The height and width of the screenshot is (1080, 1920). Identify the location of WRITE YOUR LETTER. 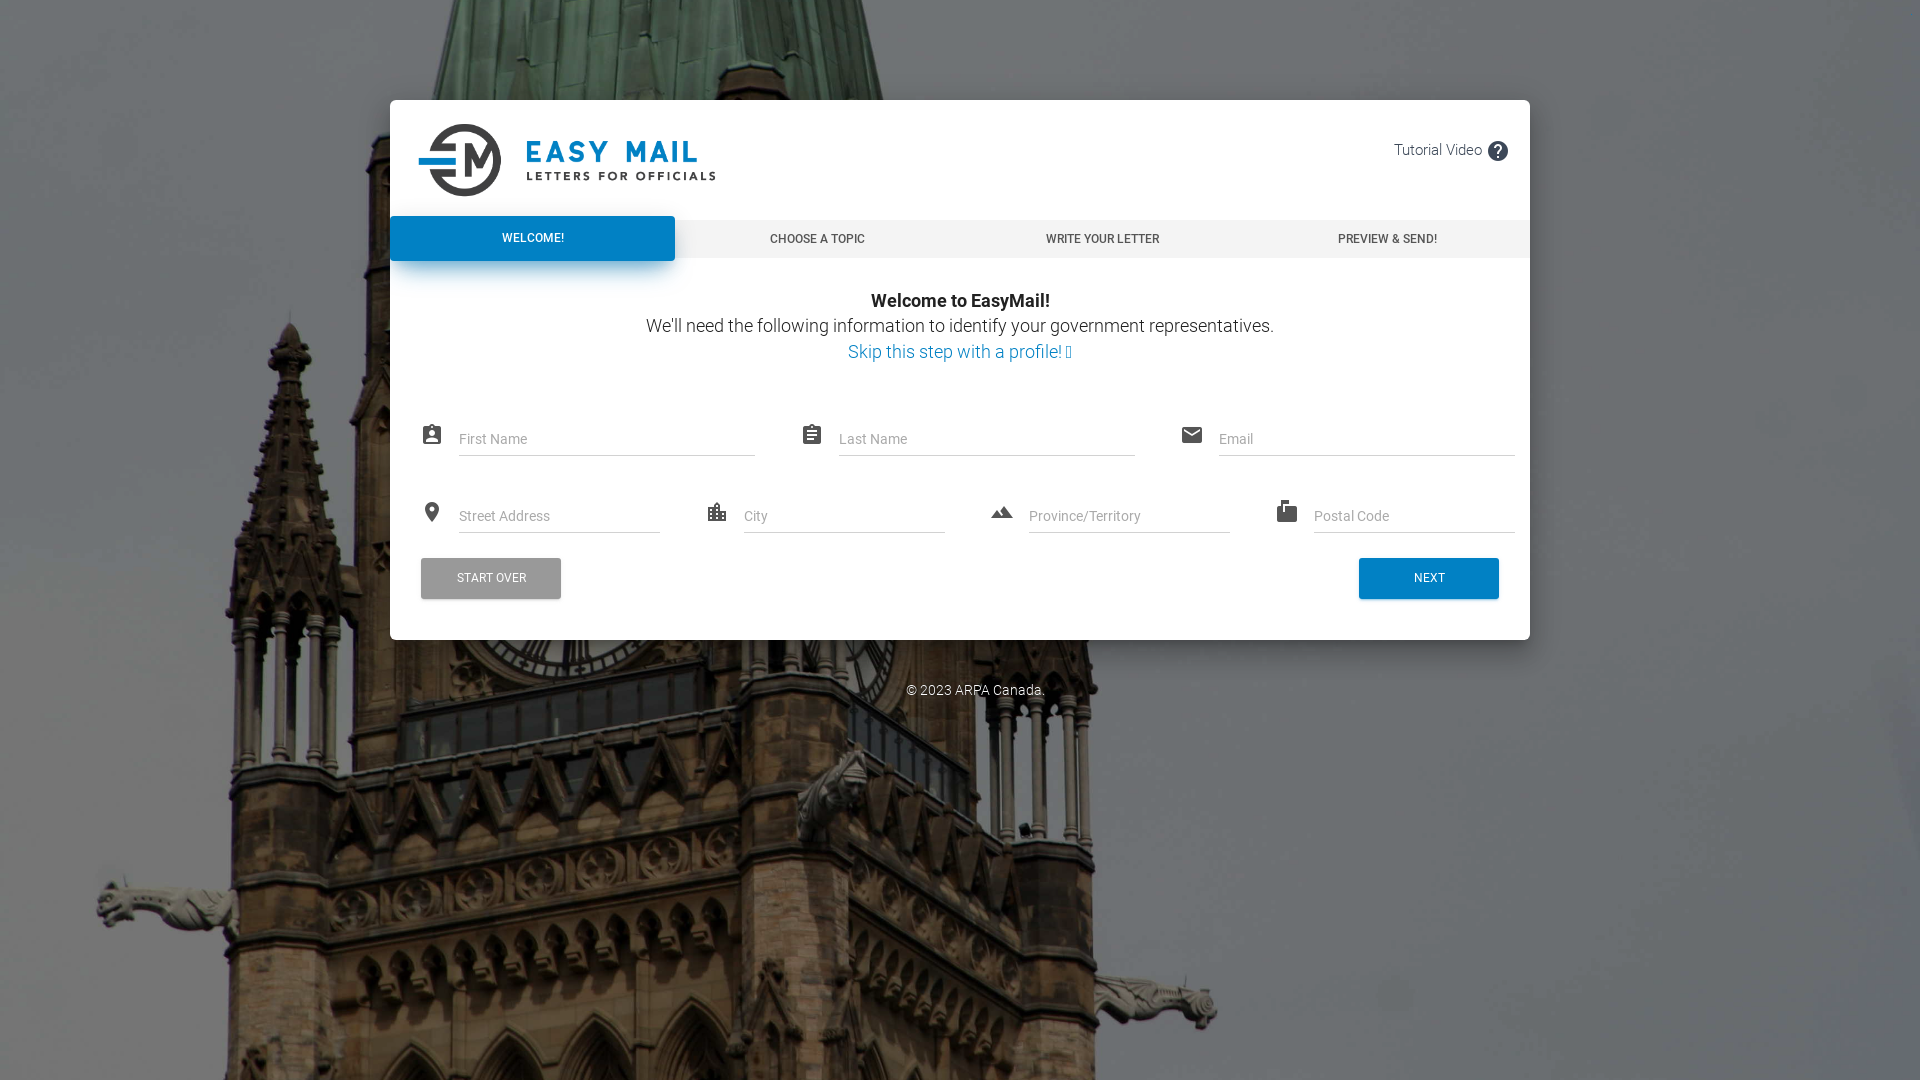
(1102, 239).